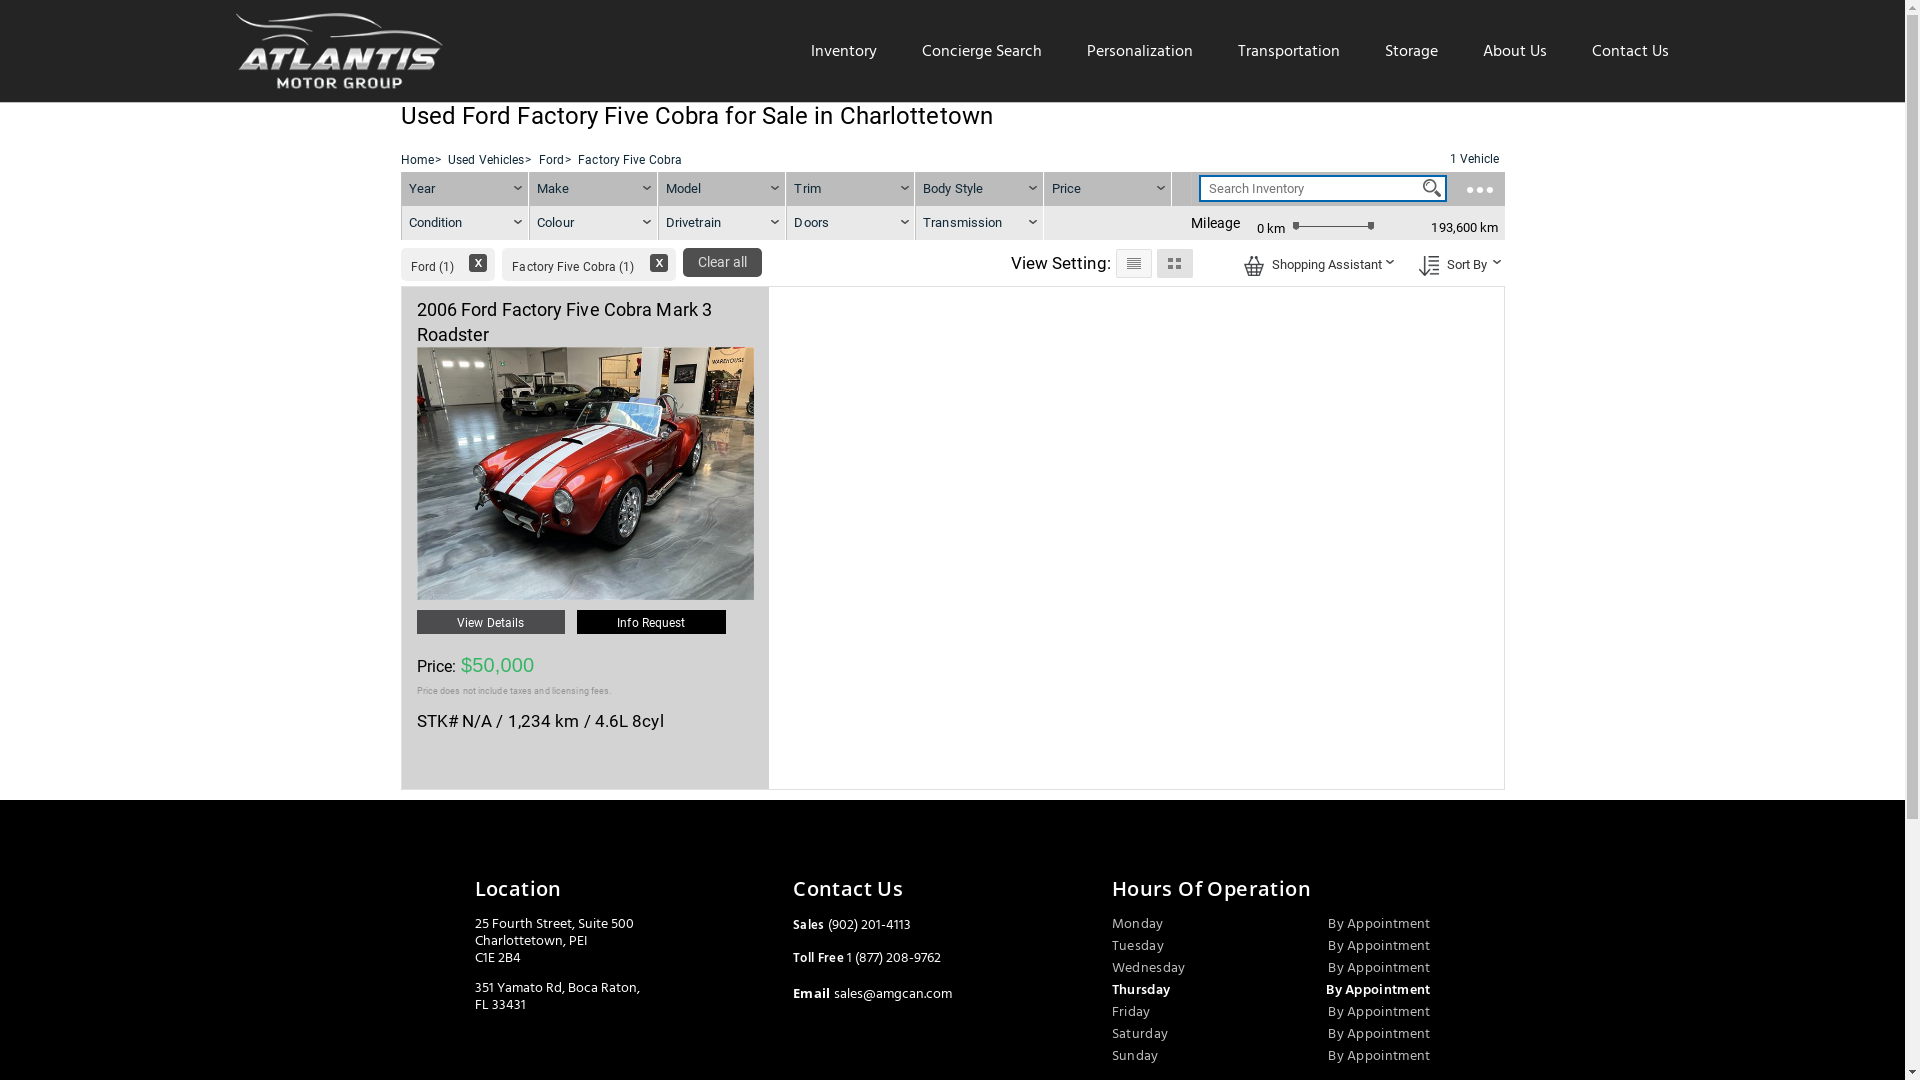 Image resolution: width=1920 pixels, height=1080 pixels. I want to click on Year, so click(466, 189).